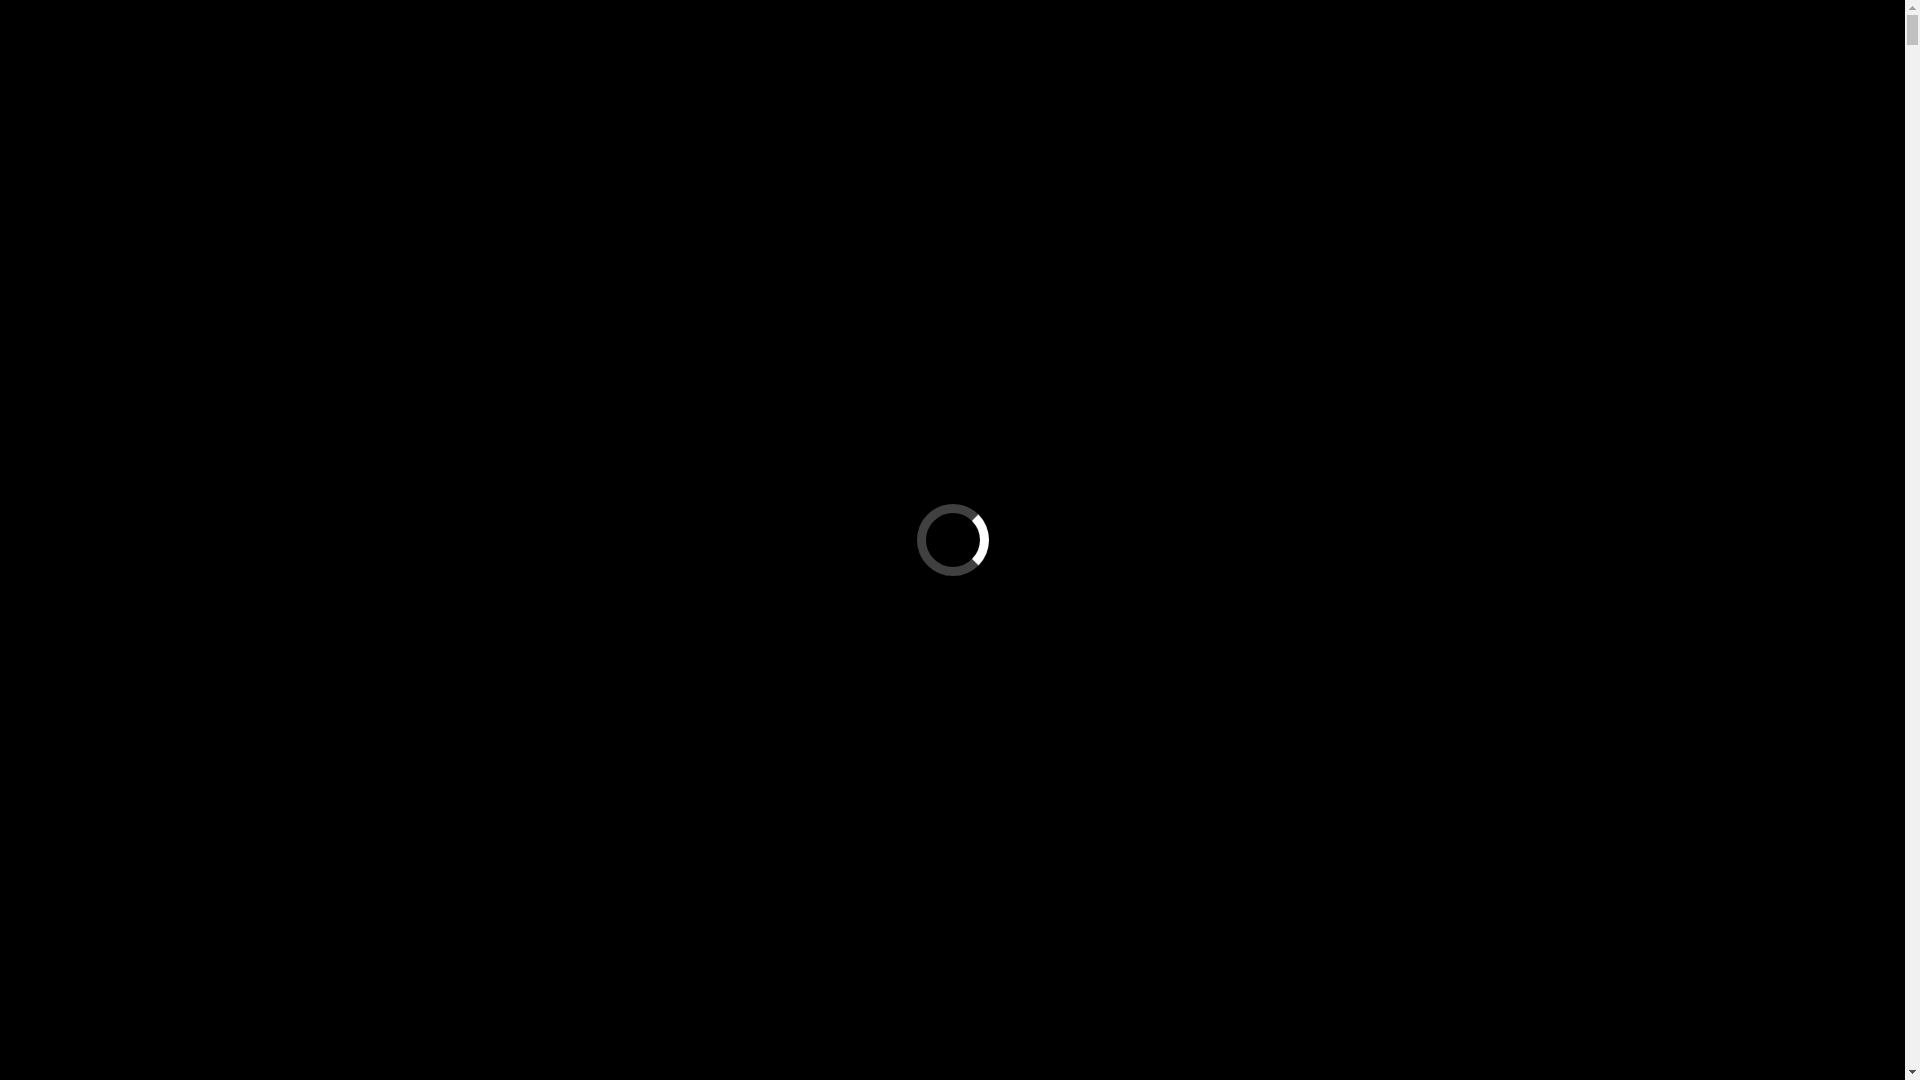  What do you see at coordinates (179, 215) in the screenshot?
I see `Facebook page opens in new window` at bounding box center [179, 215].